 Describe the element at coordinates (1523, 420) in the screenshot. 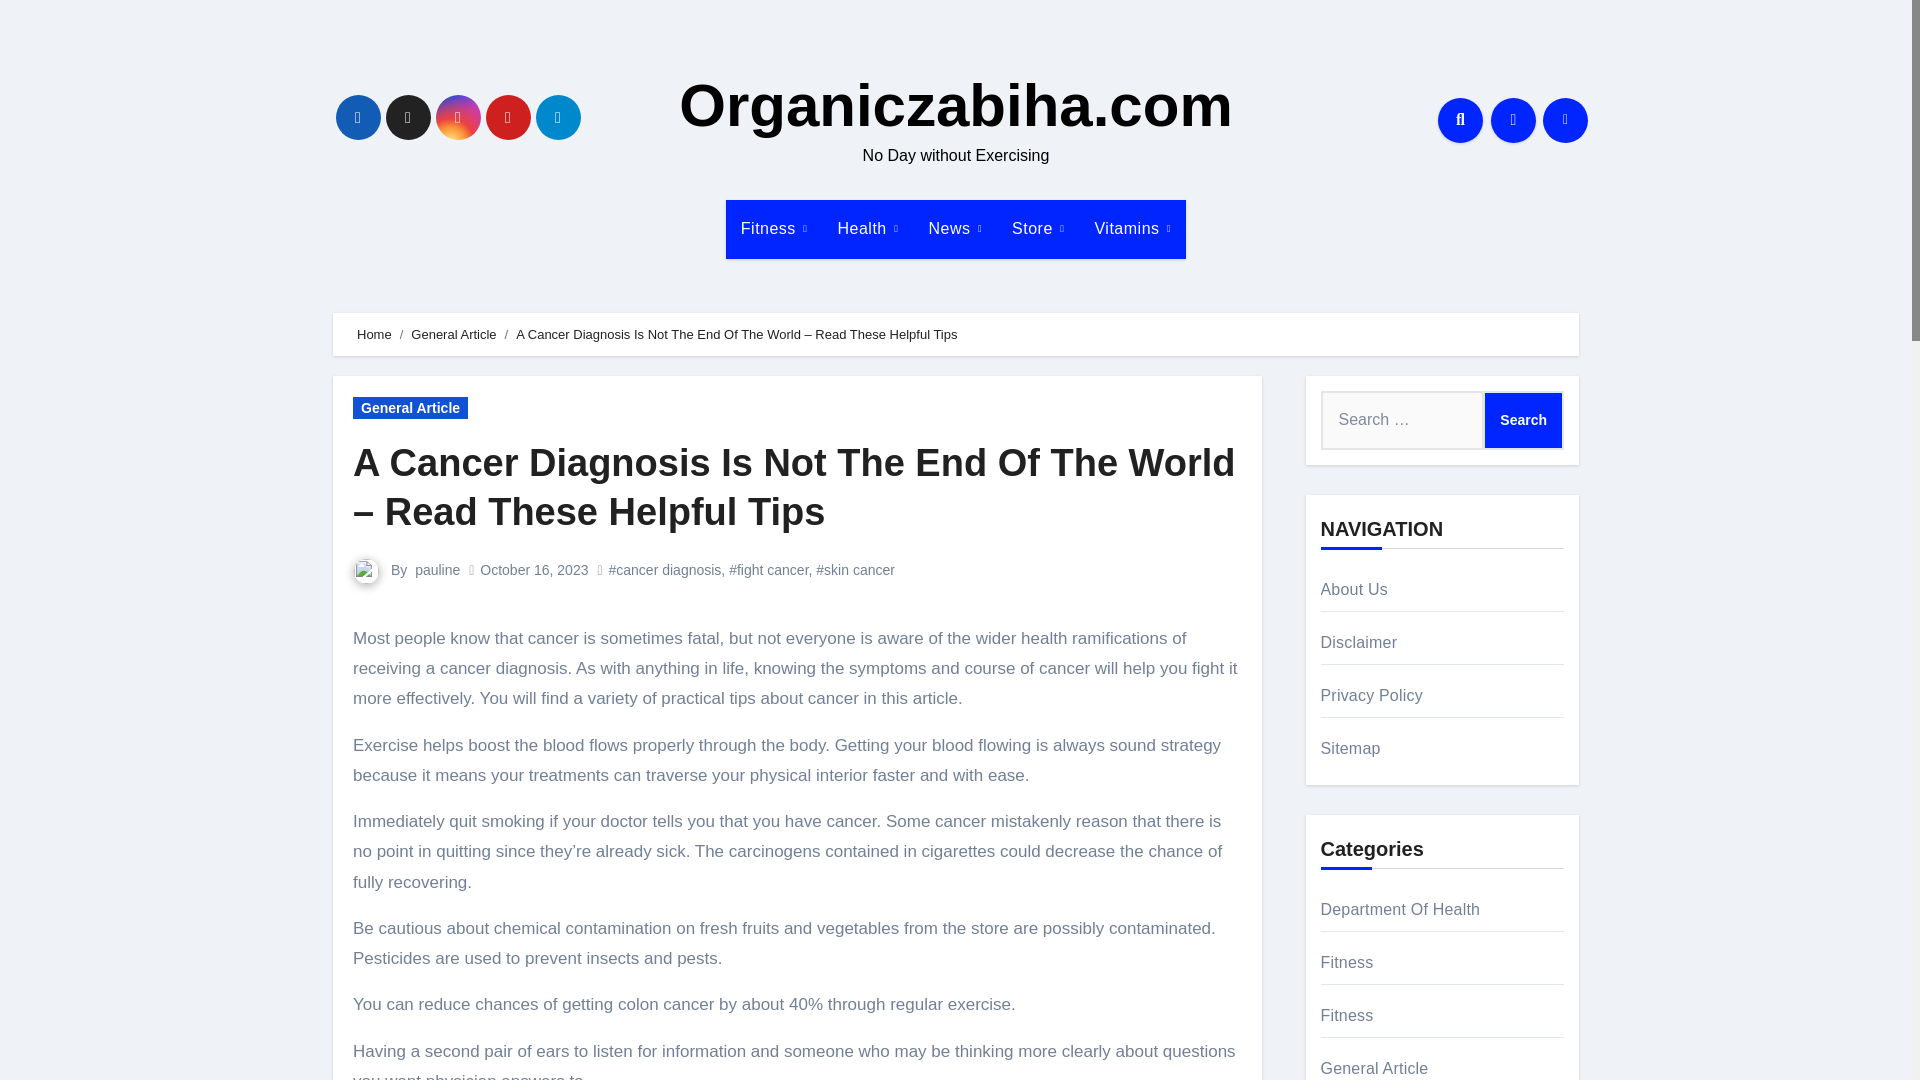

I see `Search` at that location.